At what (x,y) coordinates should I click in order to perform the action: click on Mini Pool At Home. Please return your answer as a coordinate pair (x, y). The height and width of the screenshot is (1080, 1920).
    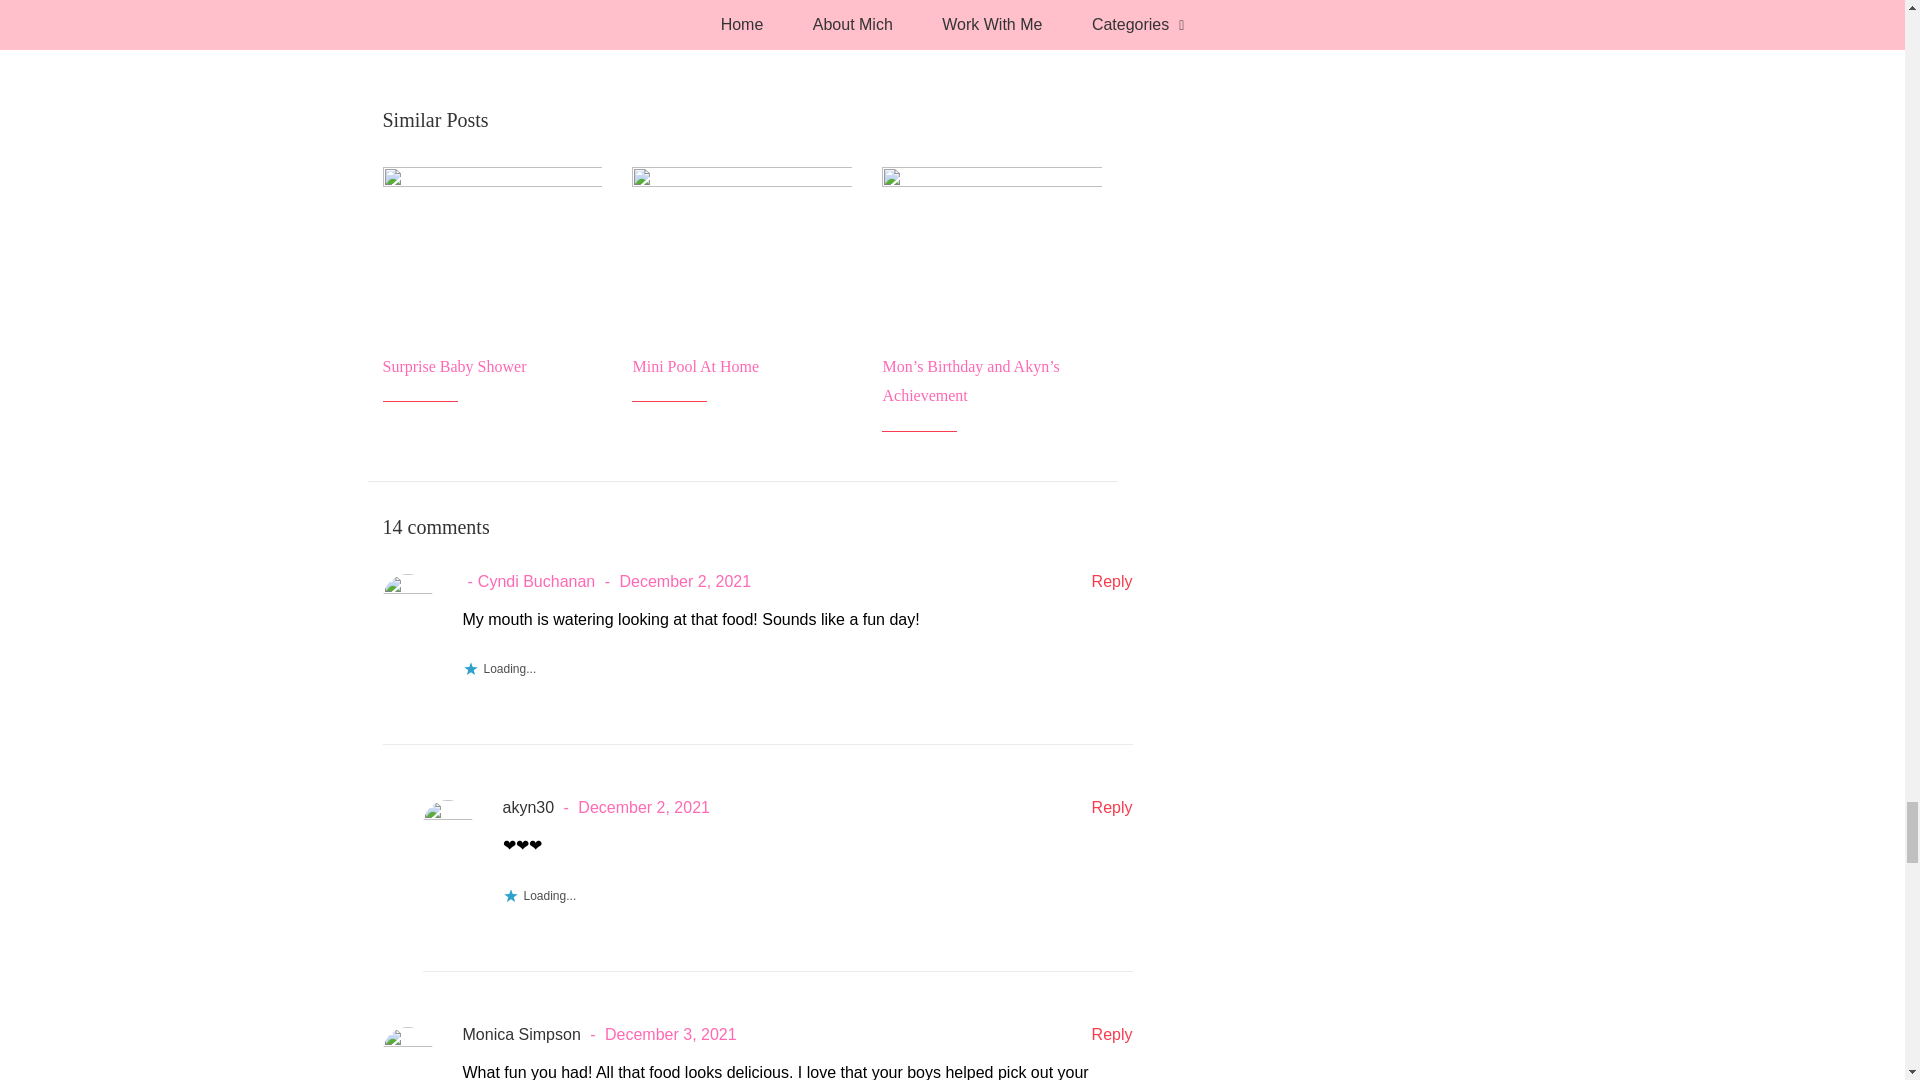
    Looking at the image, I should click on (694, 366).